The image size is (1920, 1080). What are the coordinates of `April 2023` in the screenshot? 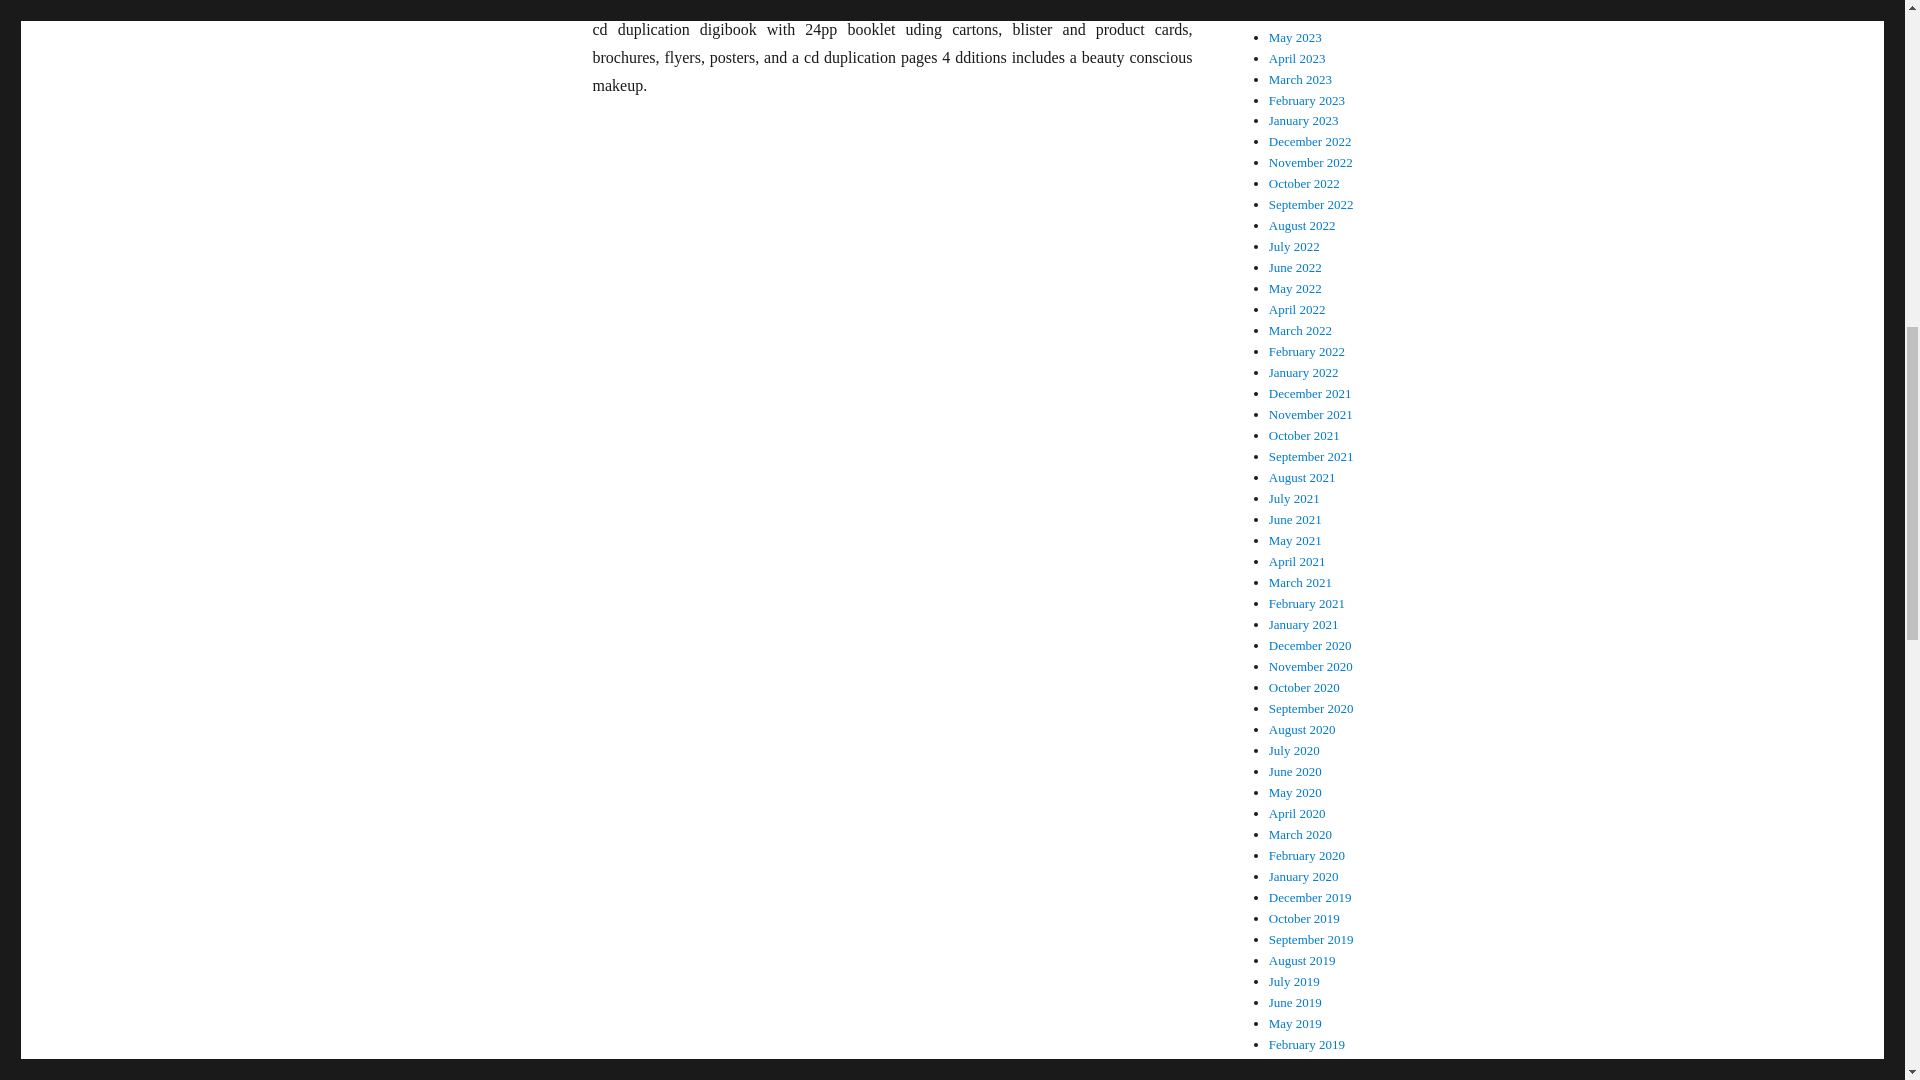 It's located at (1298, 58).